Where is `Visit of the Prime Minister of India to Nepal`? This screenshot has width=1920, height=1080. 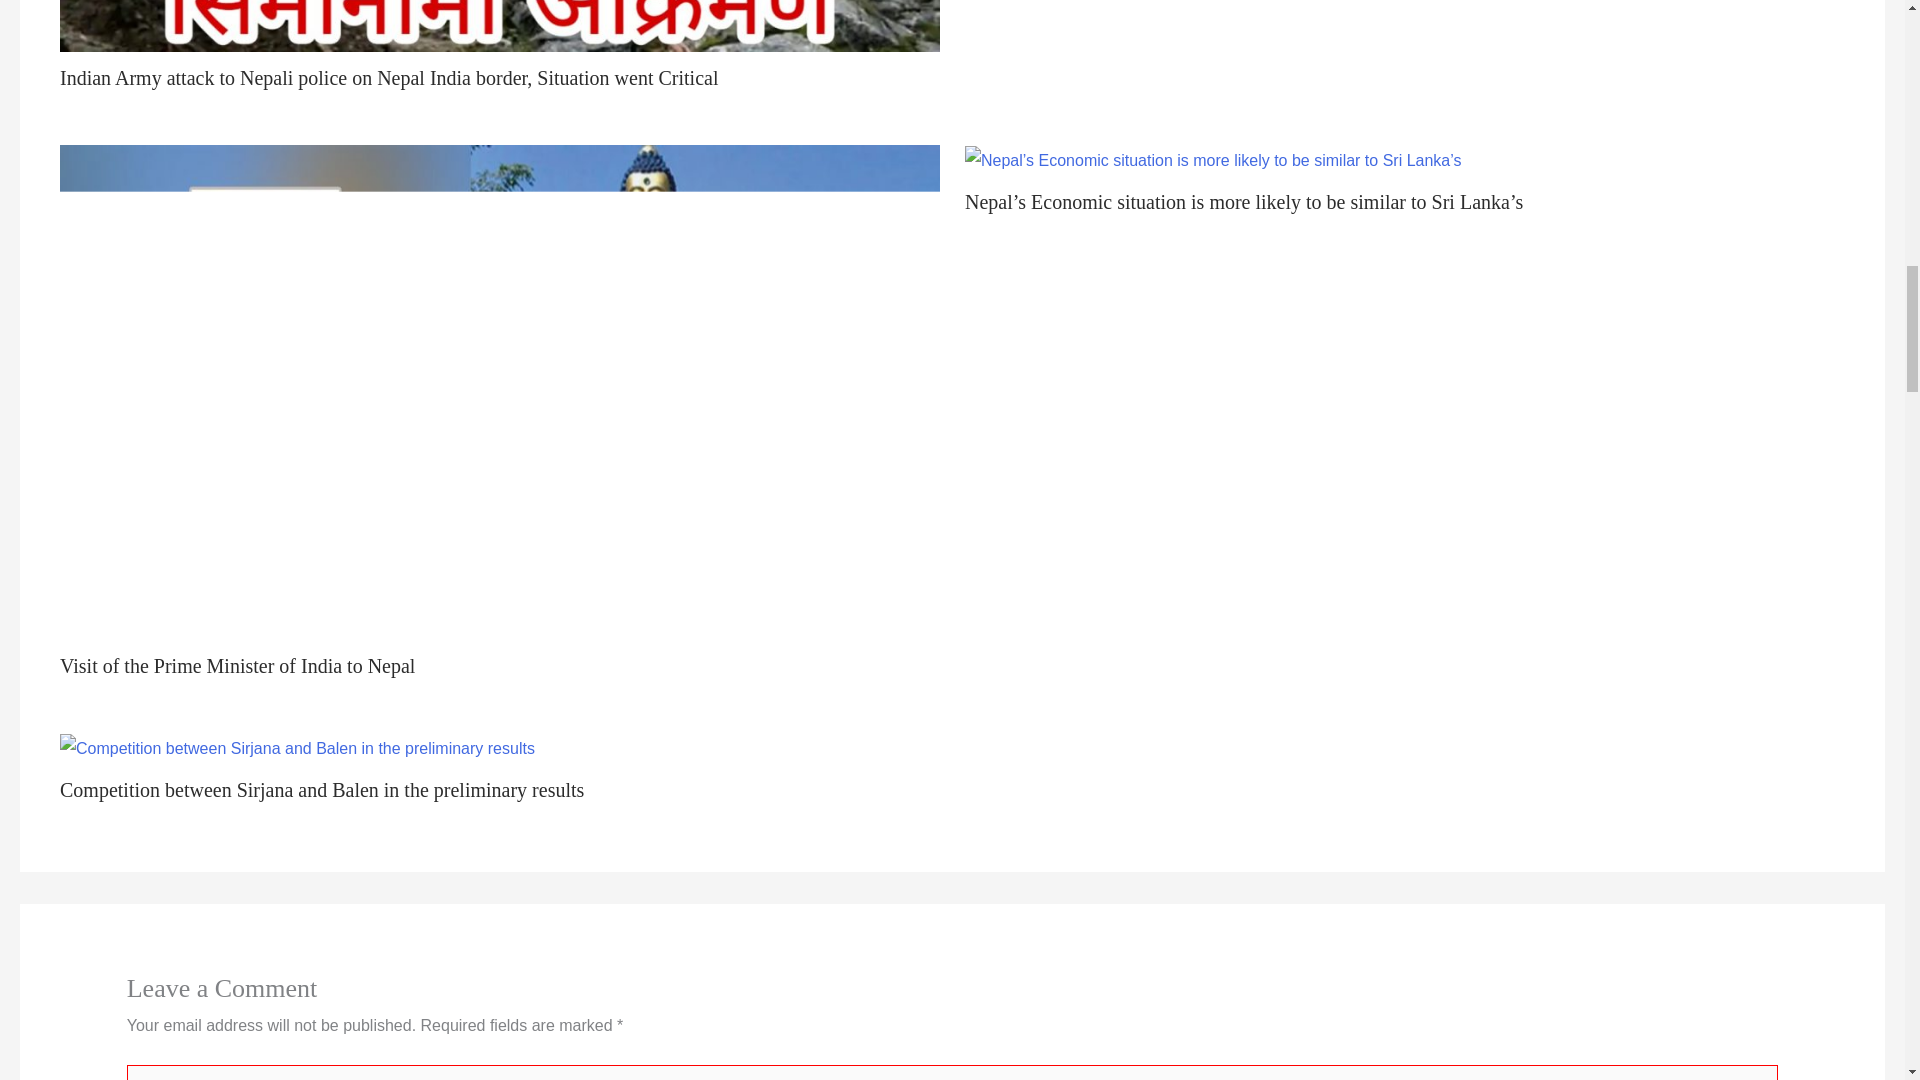
Visit of the Prime Minister of India to Nepal is located at coordinates (236, 666).